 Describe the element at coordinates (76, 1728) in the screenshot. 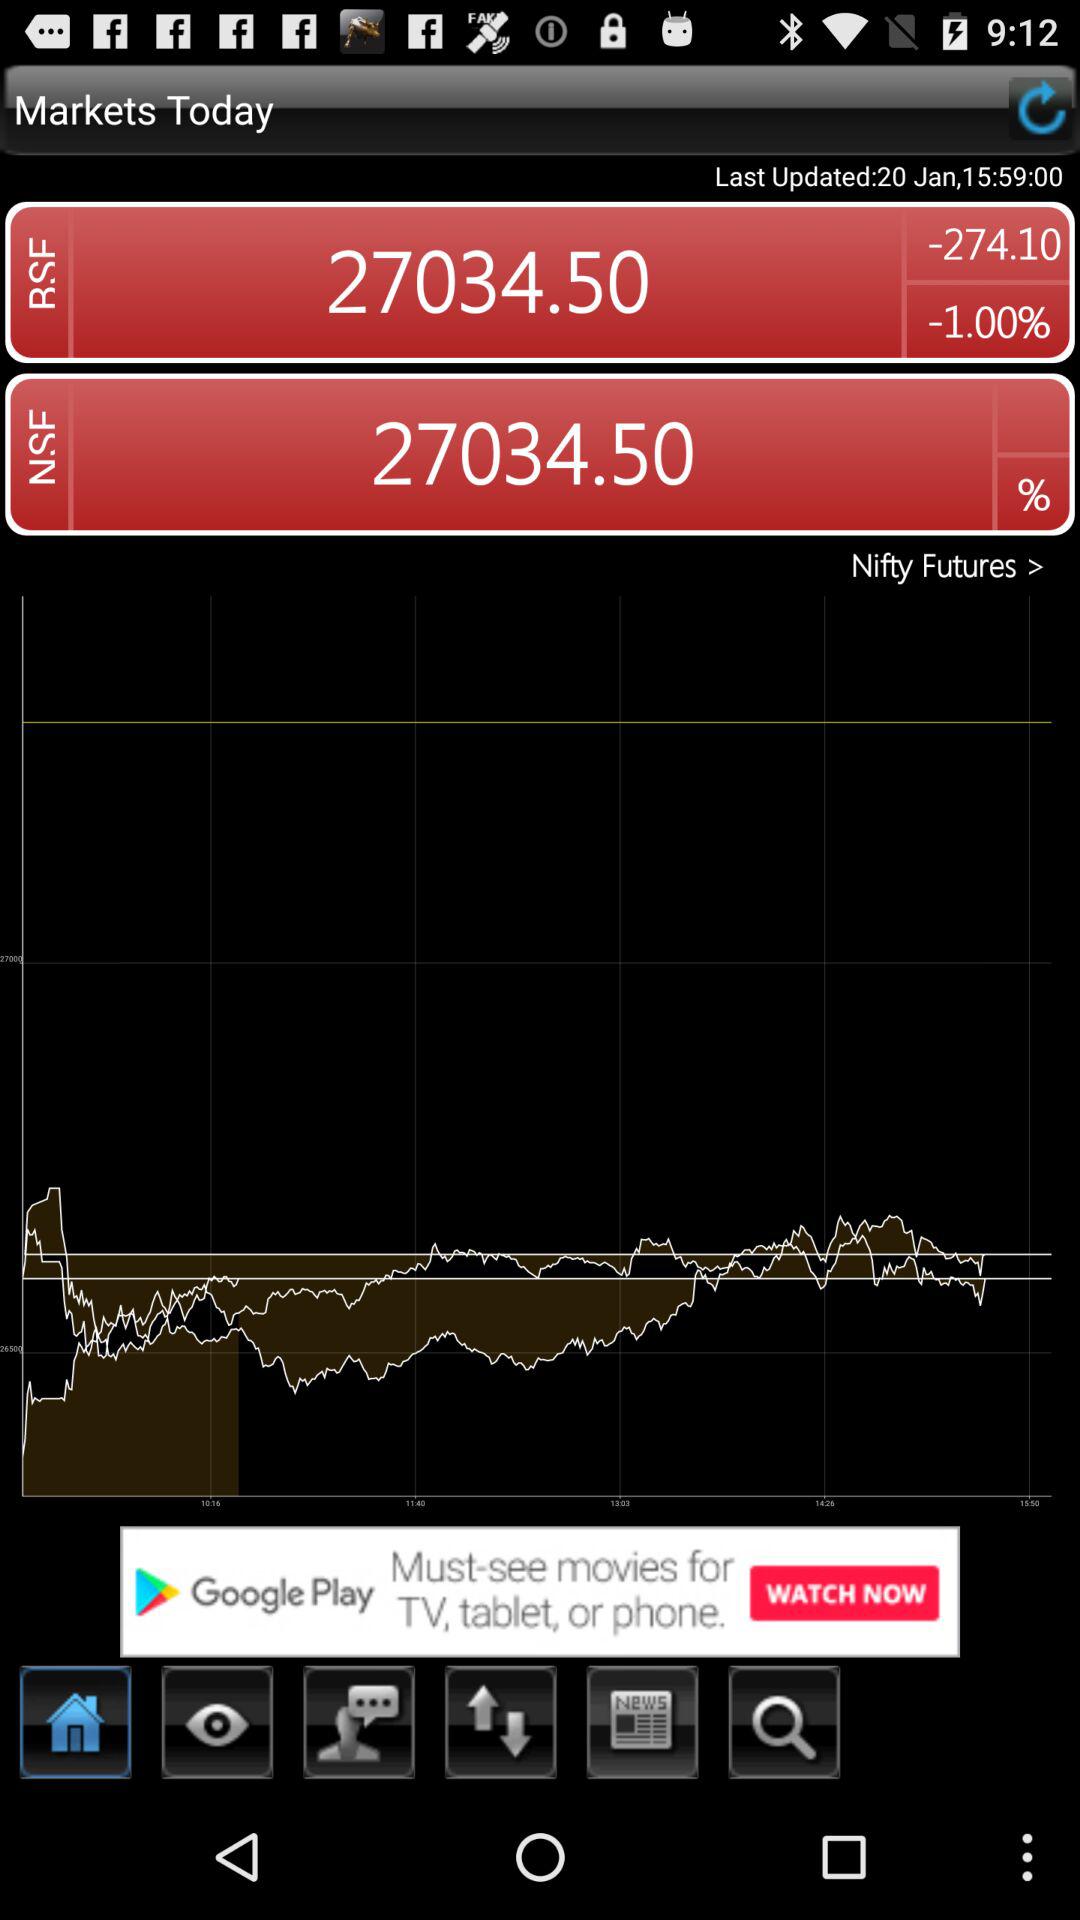

I see `go home` at that location.